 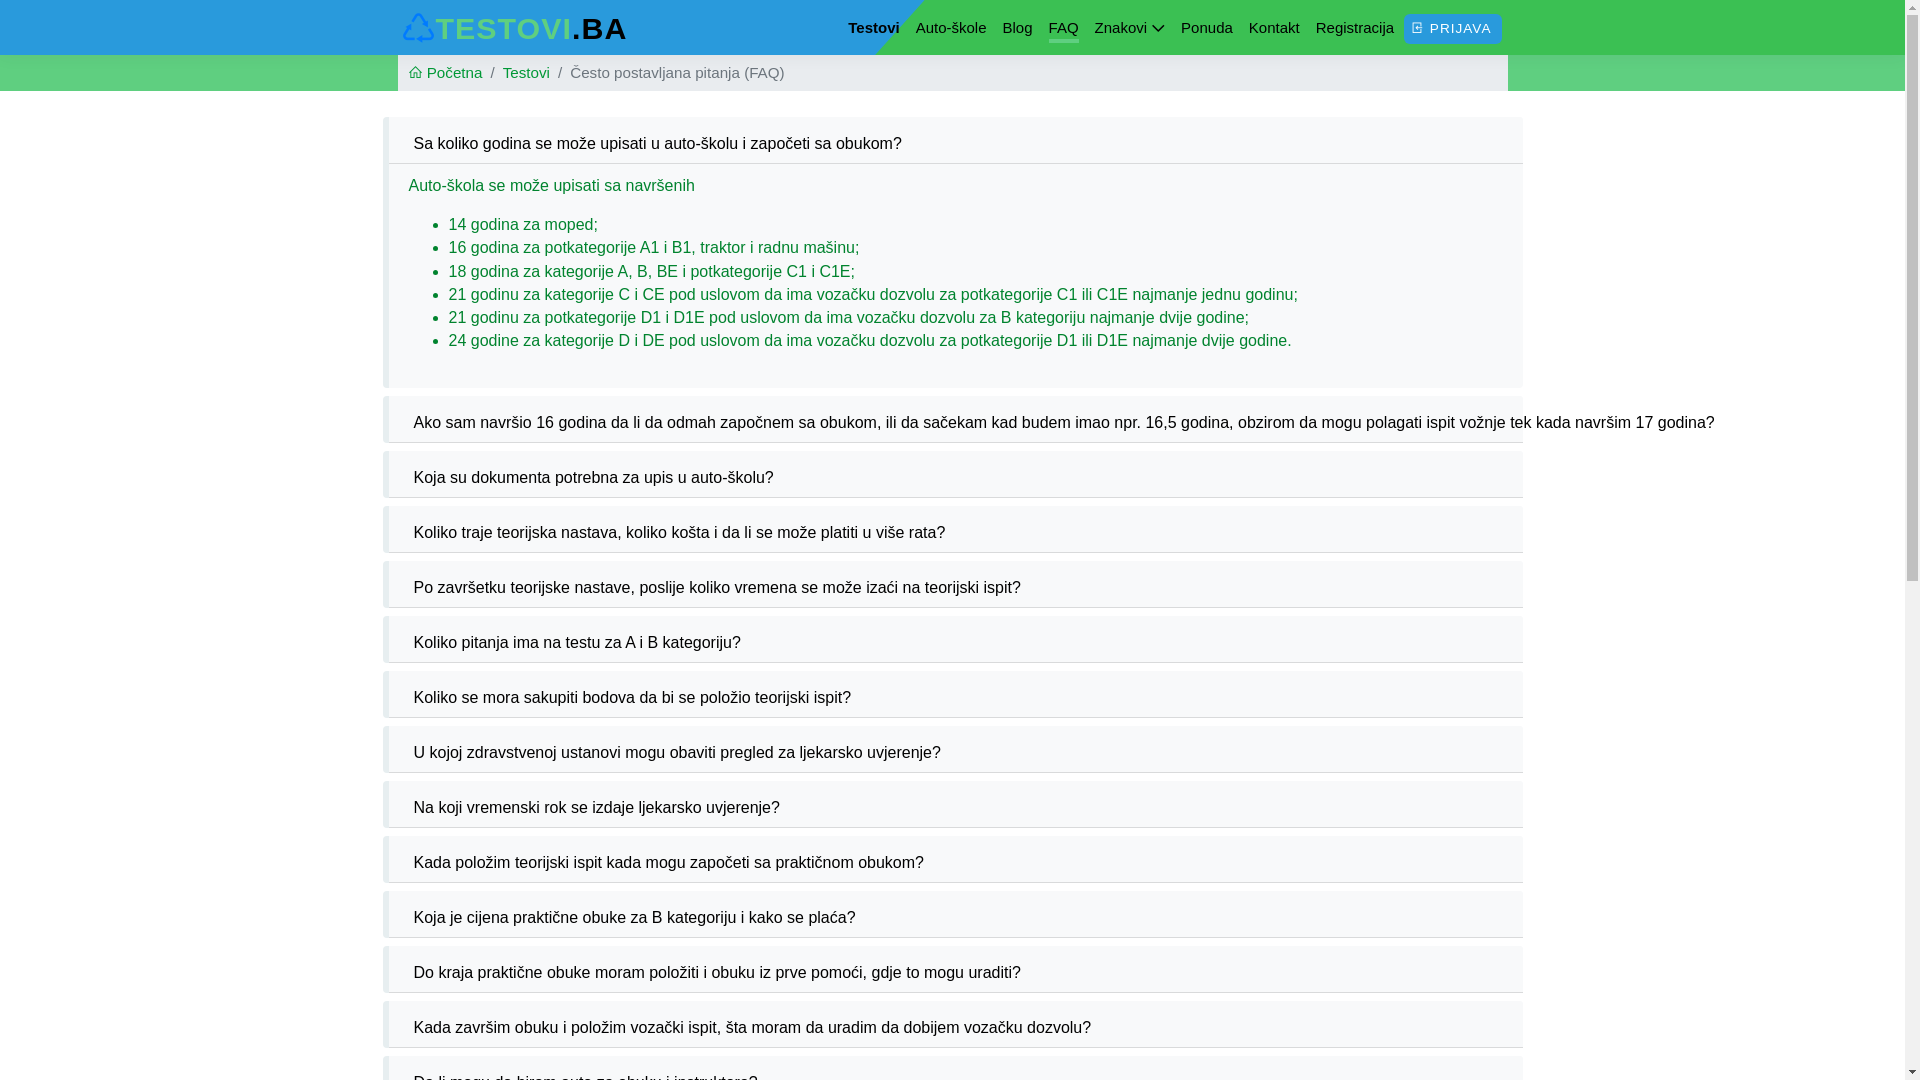 What do you see at coordinates (1130, 28) in the screenshot?
I see `Znakovi` at bounding box center [1130, 28].